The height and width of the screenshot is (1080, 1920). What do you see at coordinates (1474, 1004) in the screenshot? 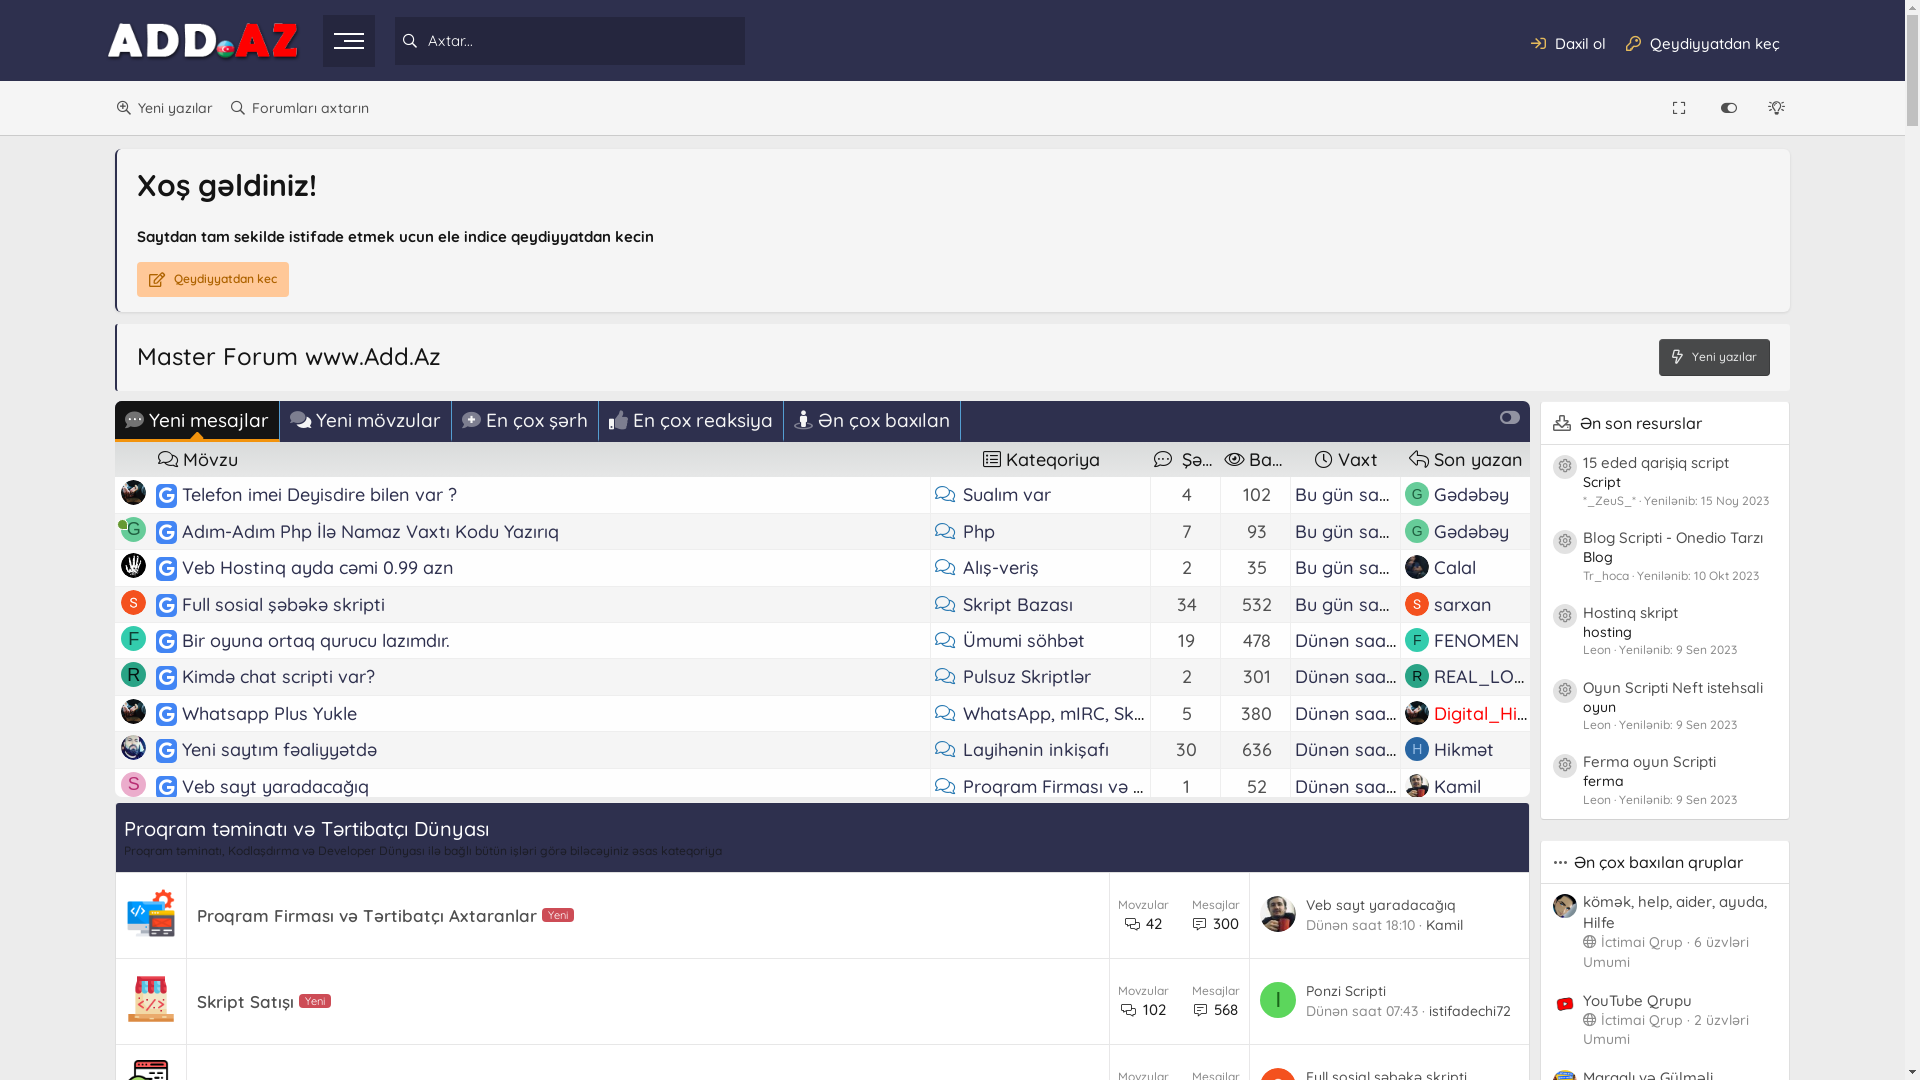
I see `Mr_Yeraz` at bounding box center [1474, 1004].